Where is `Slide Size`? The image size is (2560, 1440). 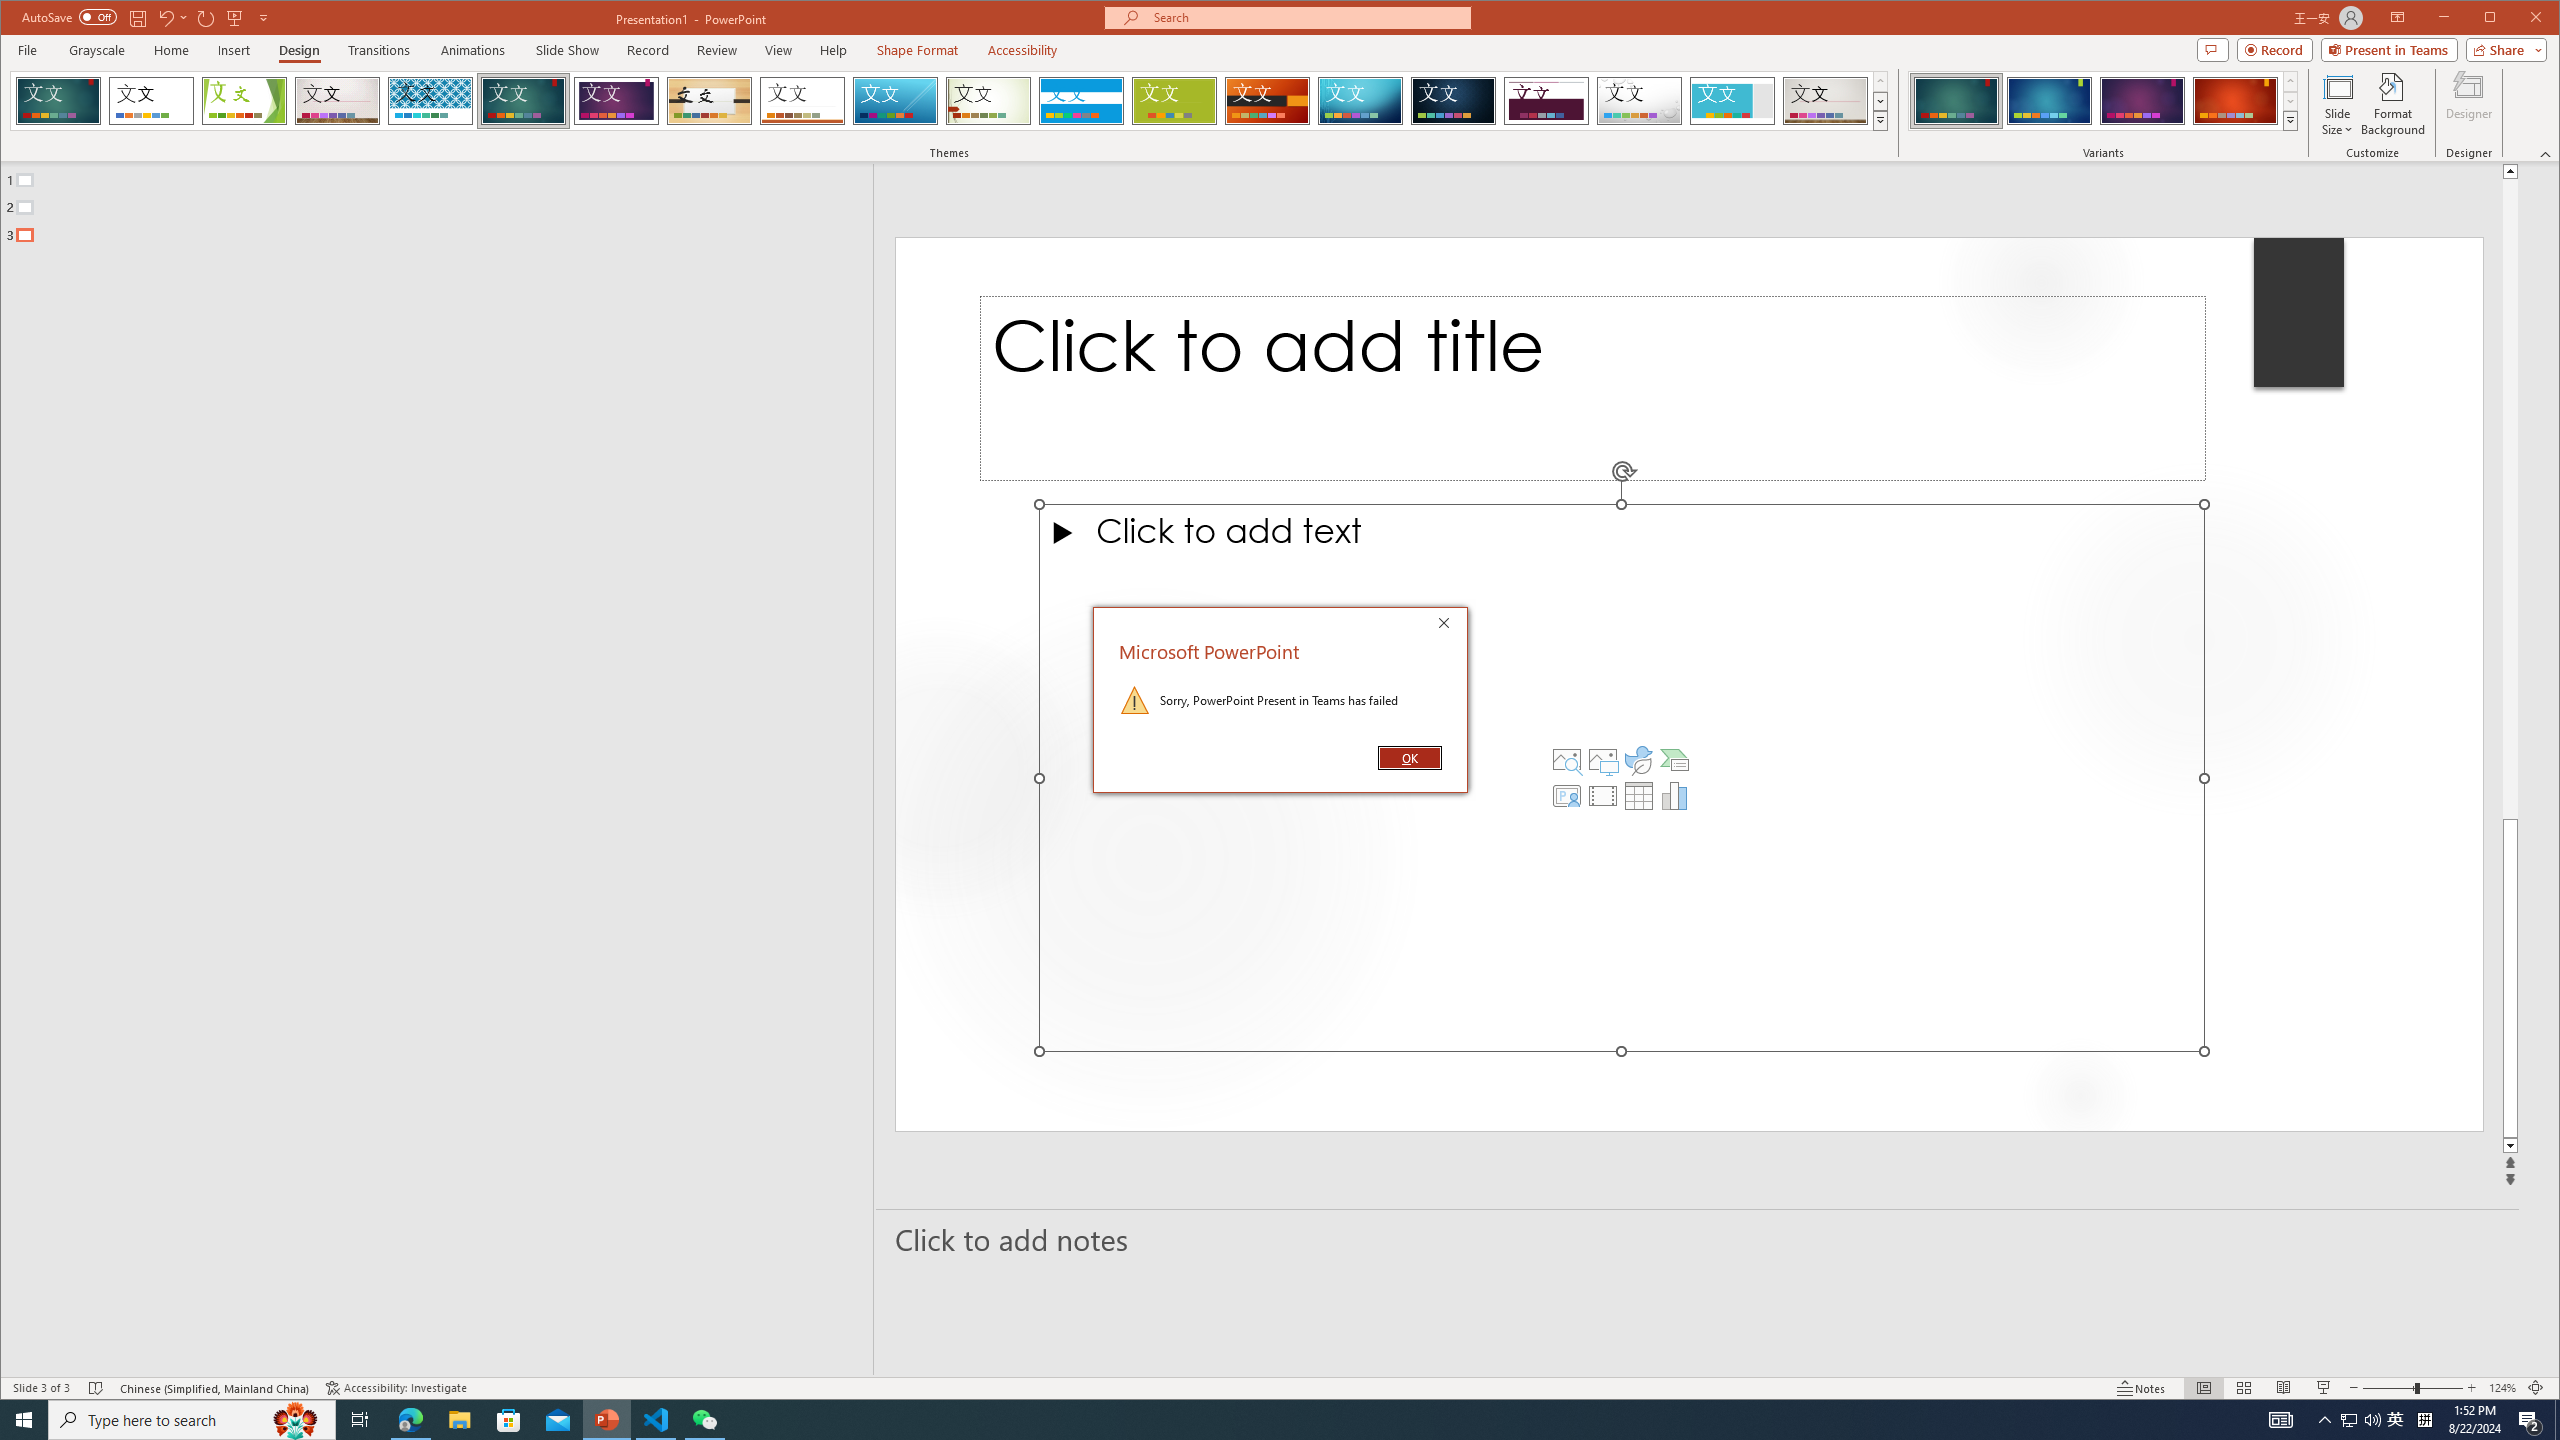 Slide Size is located at coordinates (2336, 104).